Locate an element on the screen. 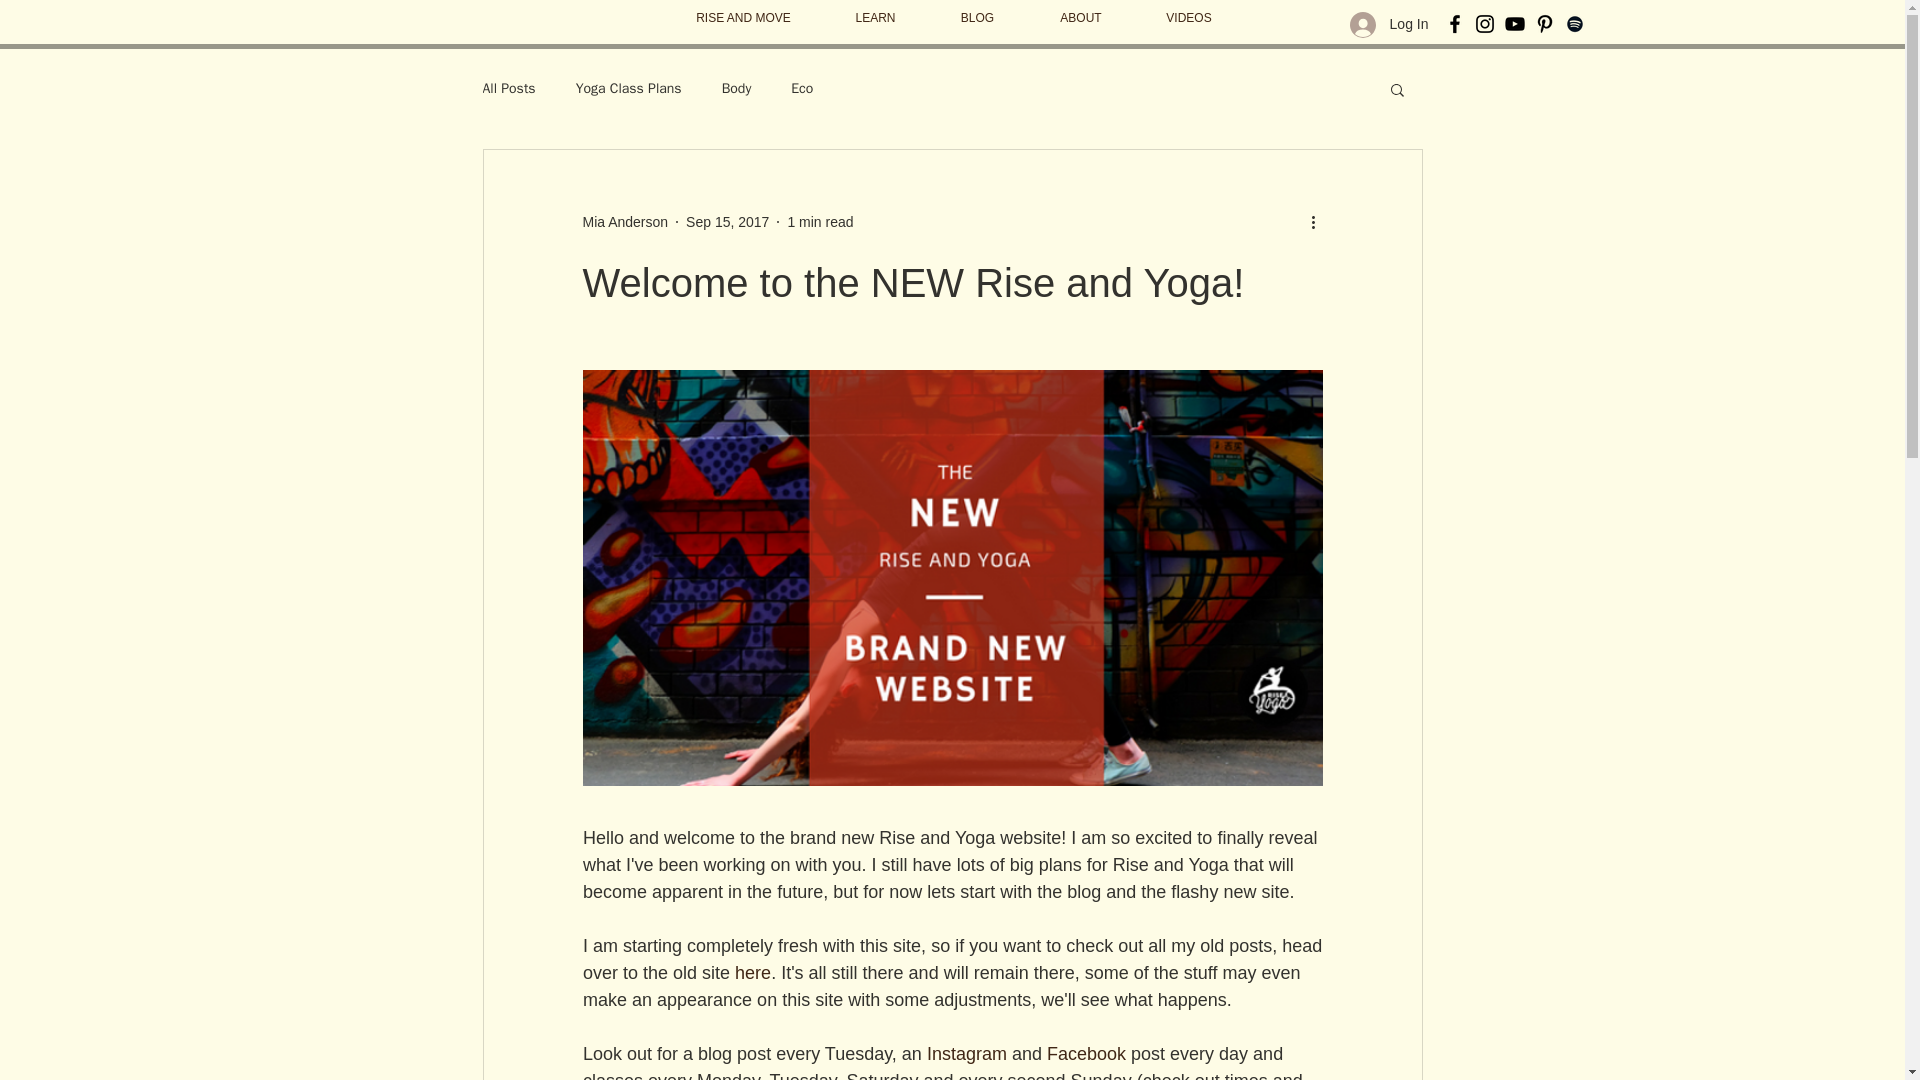  Body is located at coordinates (736, 88).